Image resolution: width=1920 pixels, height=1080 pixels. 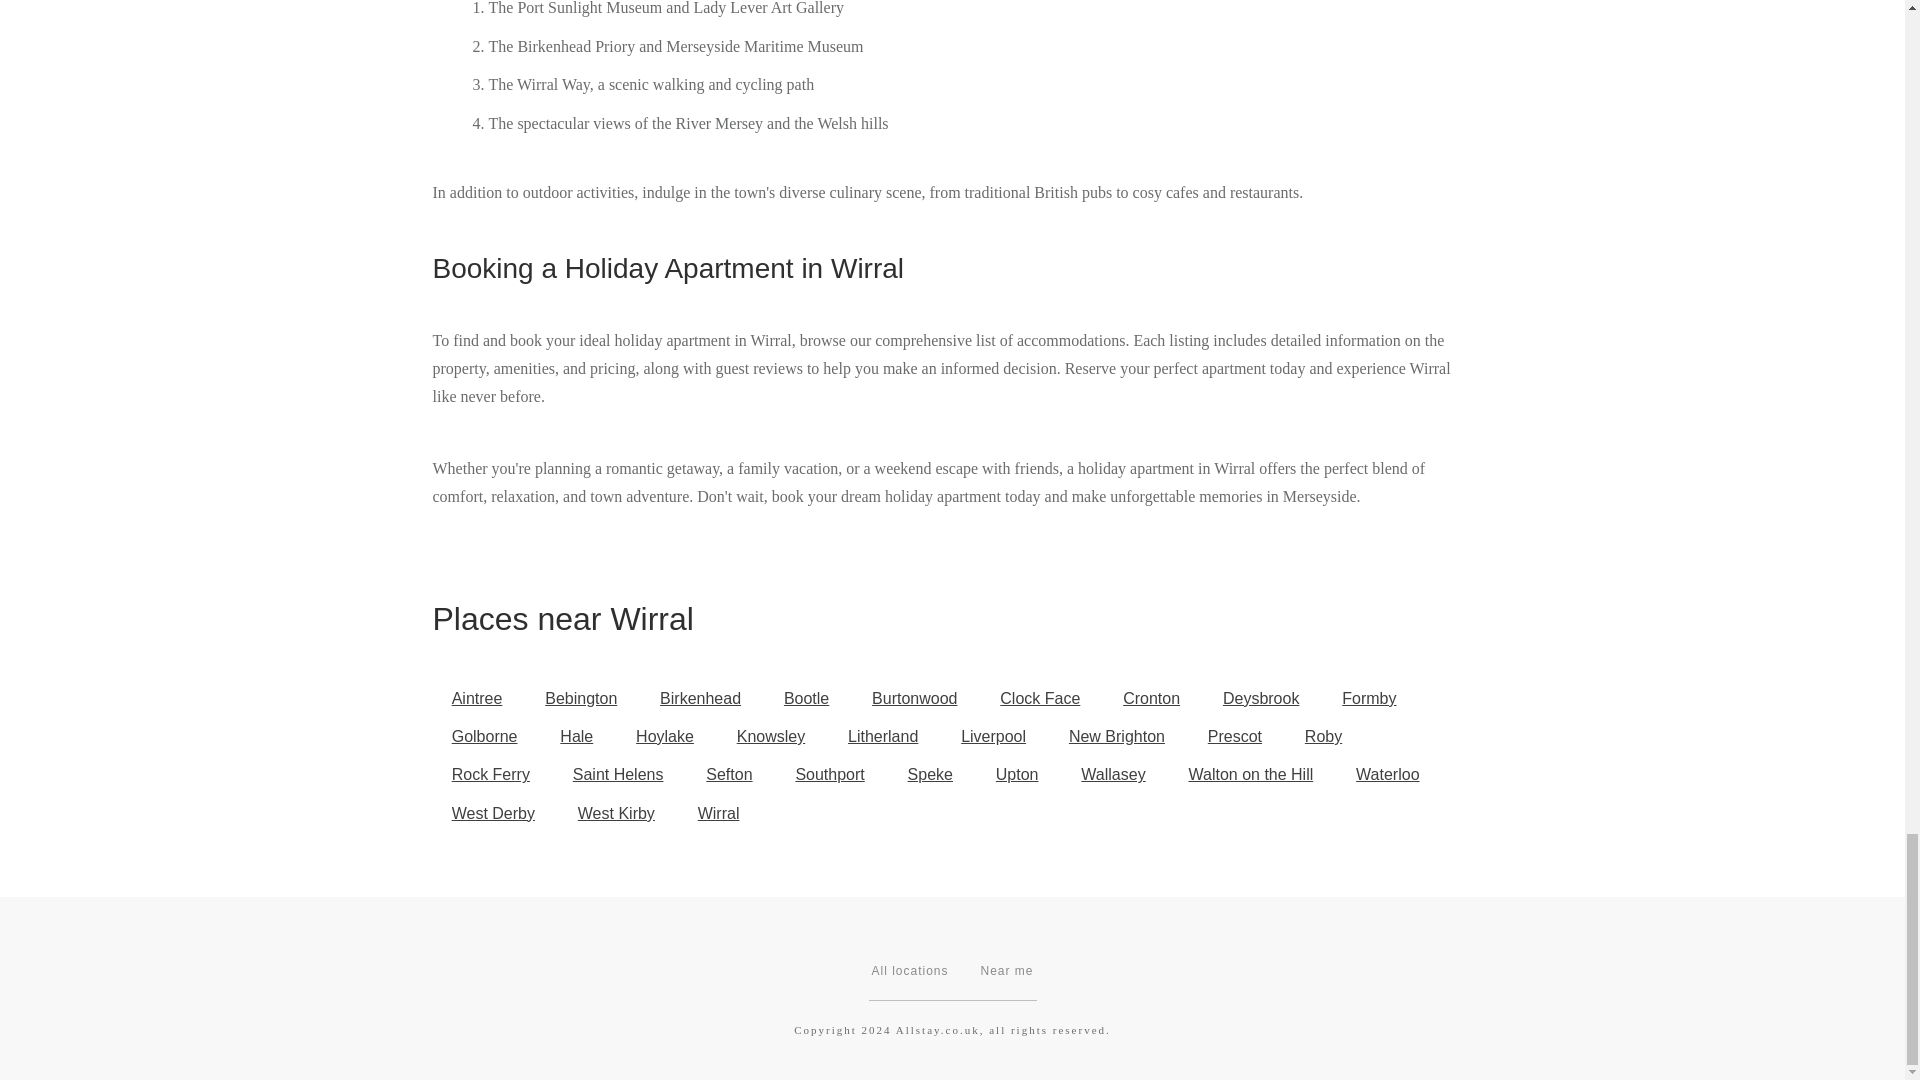 I want to click on Clock Face, so click(x=1040, y=698).